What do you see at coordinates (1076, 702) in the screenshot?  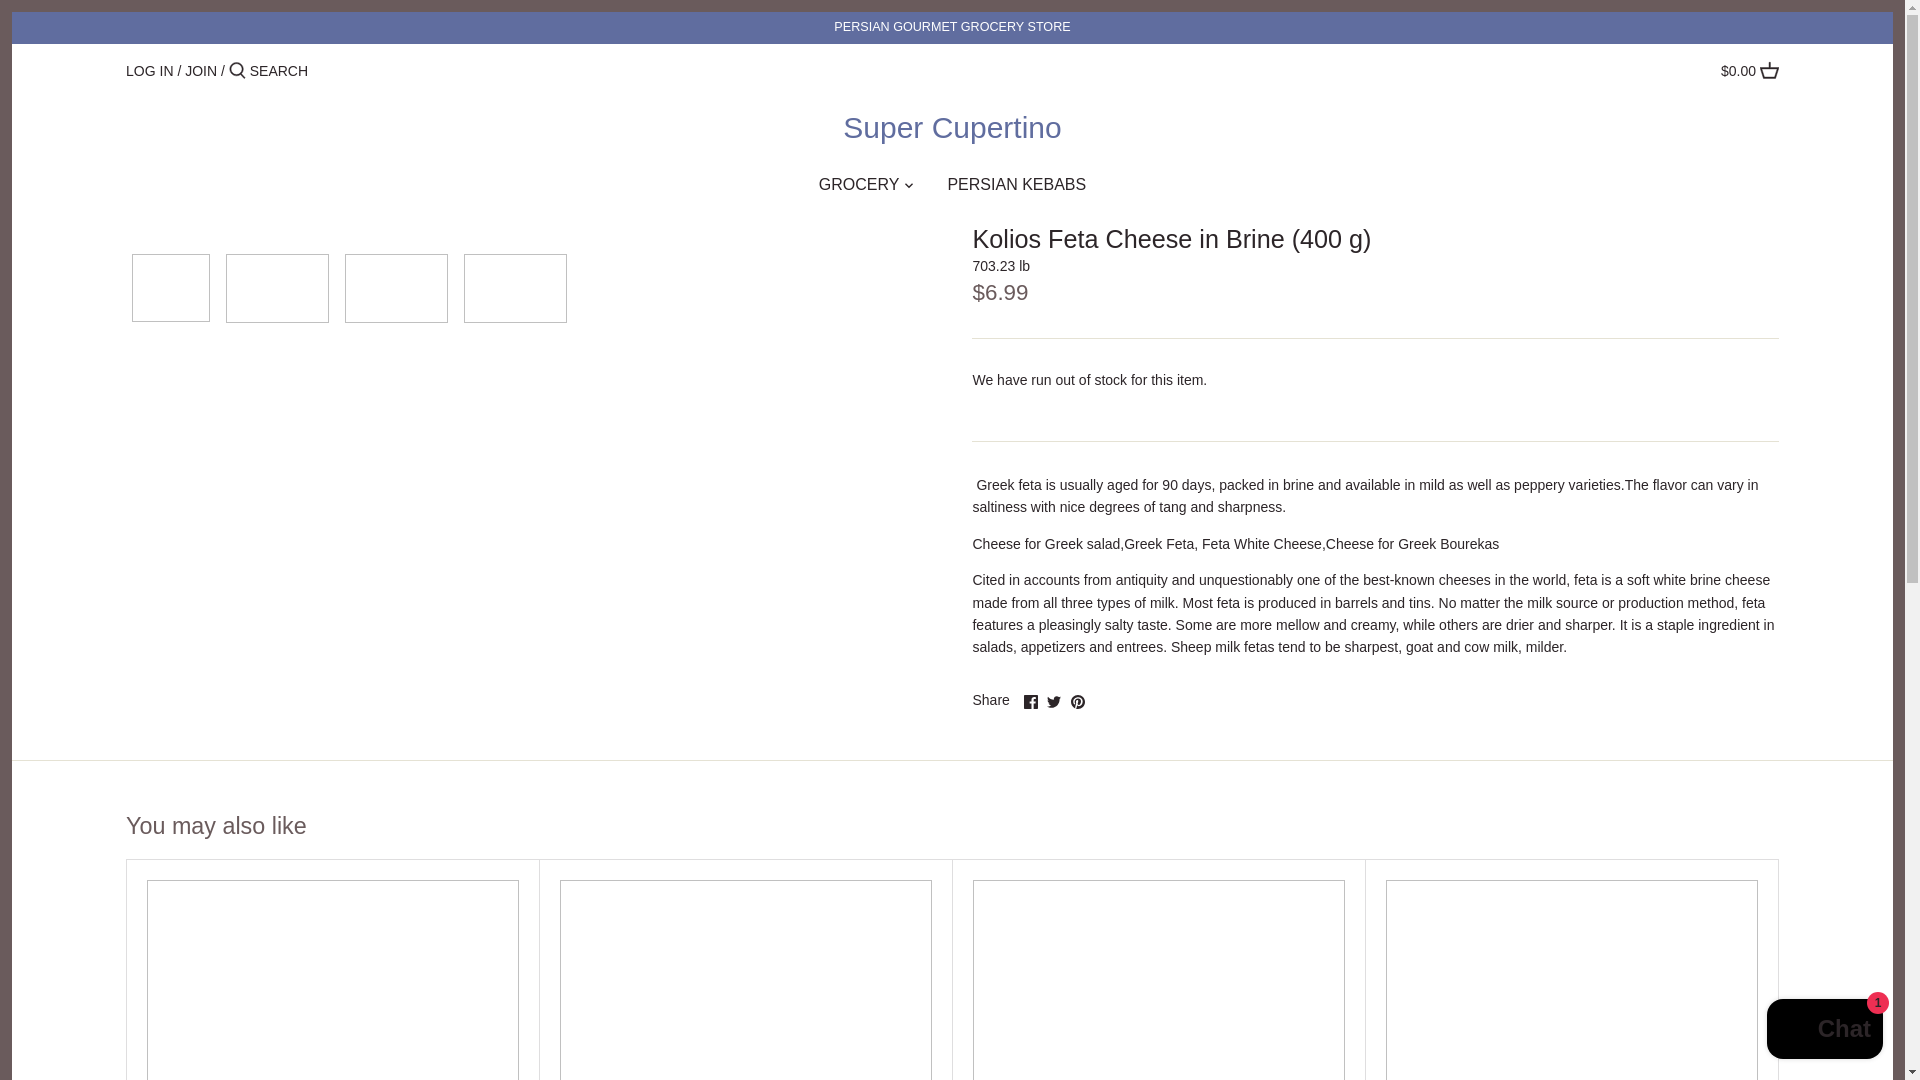 I see `Pinterest` at bounding box center [1076, 702].